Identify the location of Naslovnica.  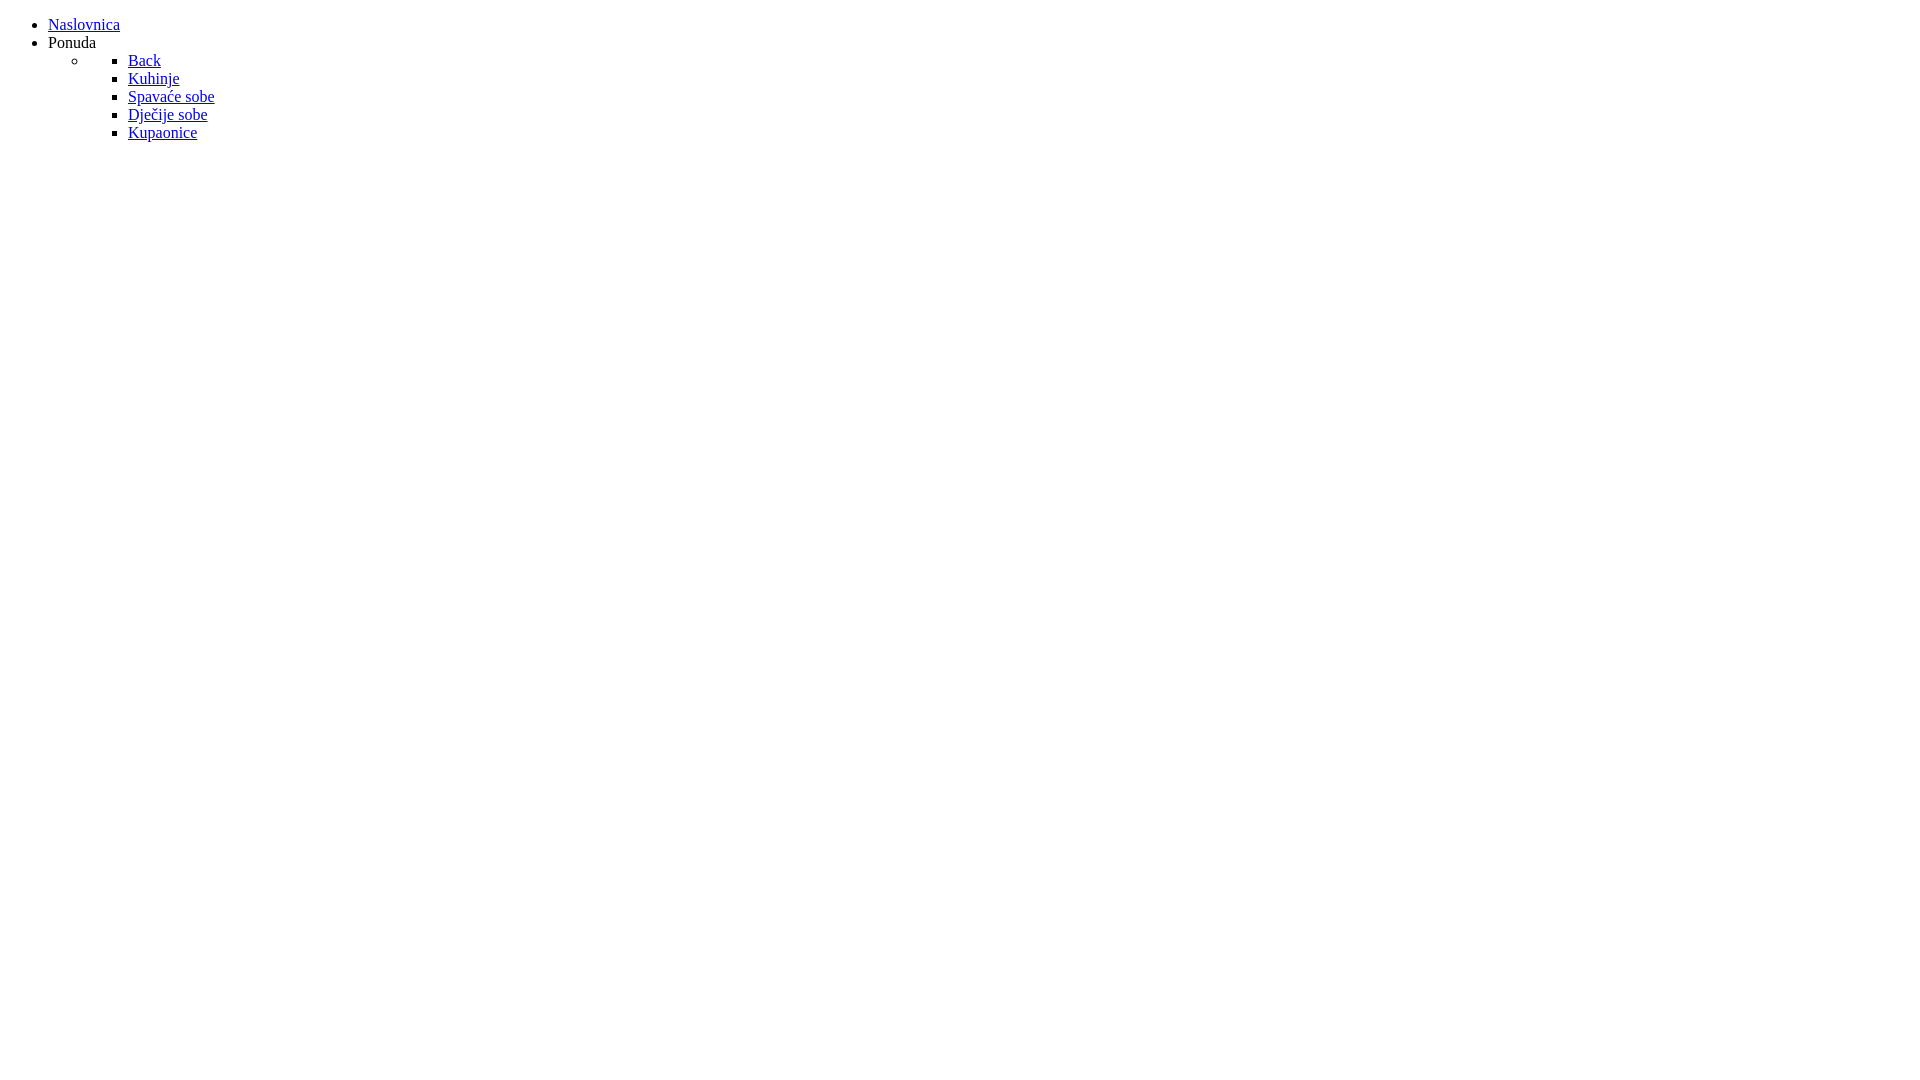
(84, 24).